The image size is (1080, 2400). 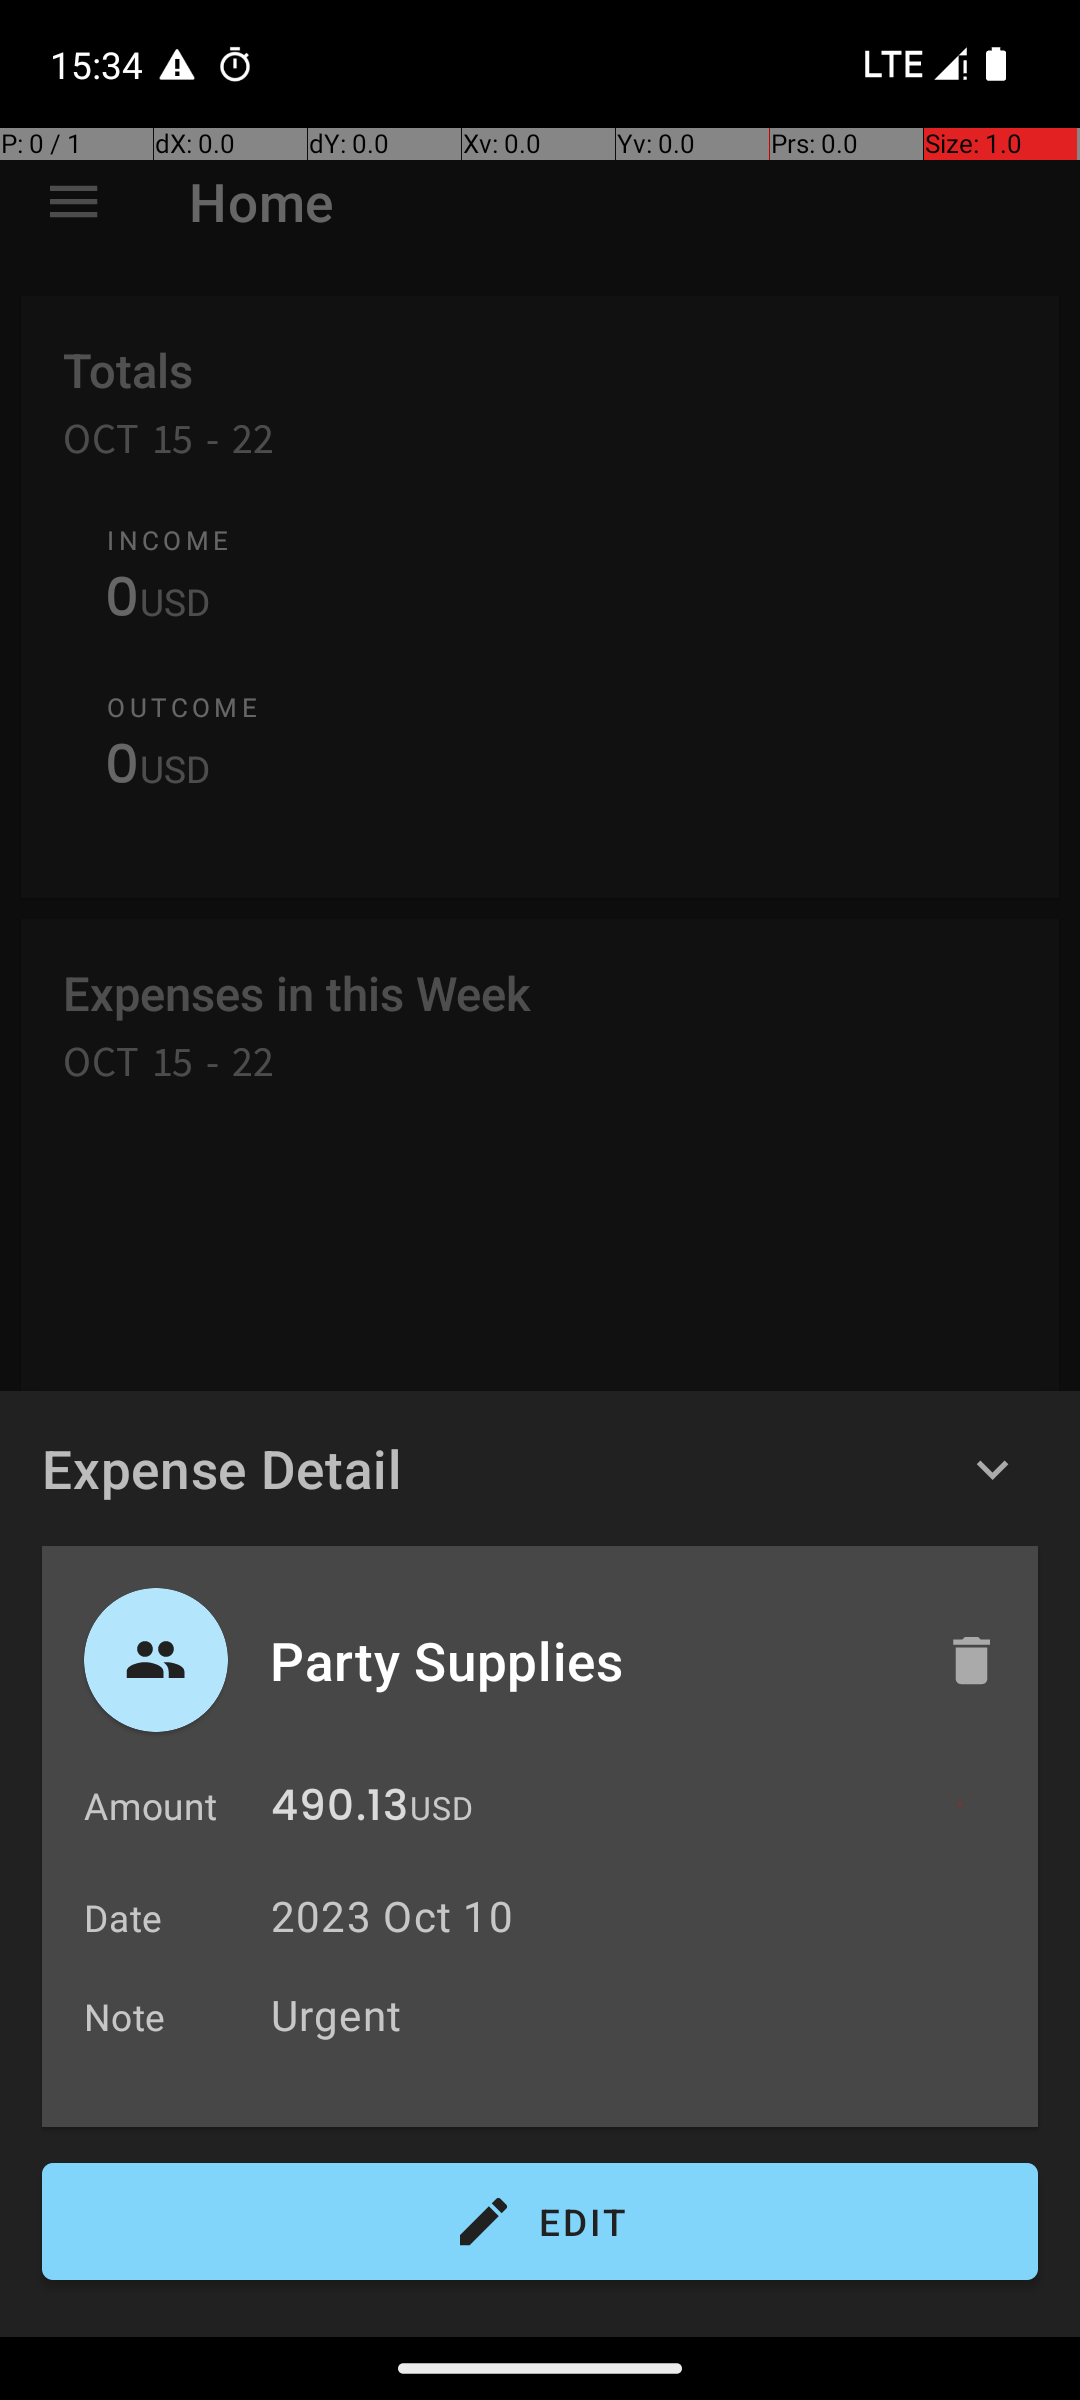 I want to click on Party Supplies, so click(x=587, y=1660).